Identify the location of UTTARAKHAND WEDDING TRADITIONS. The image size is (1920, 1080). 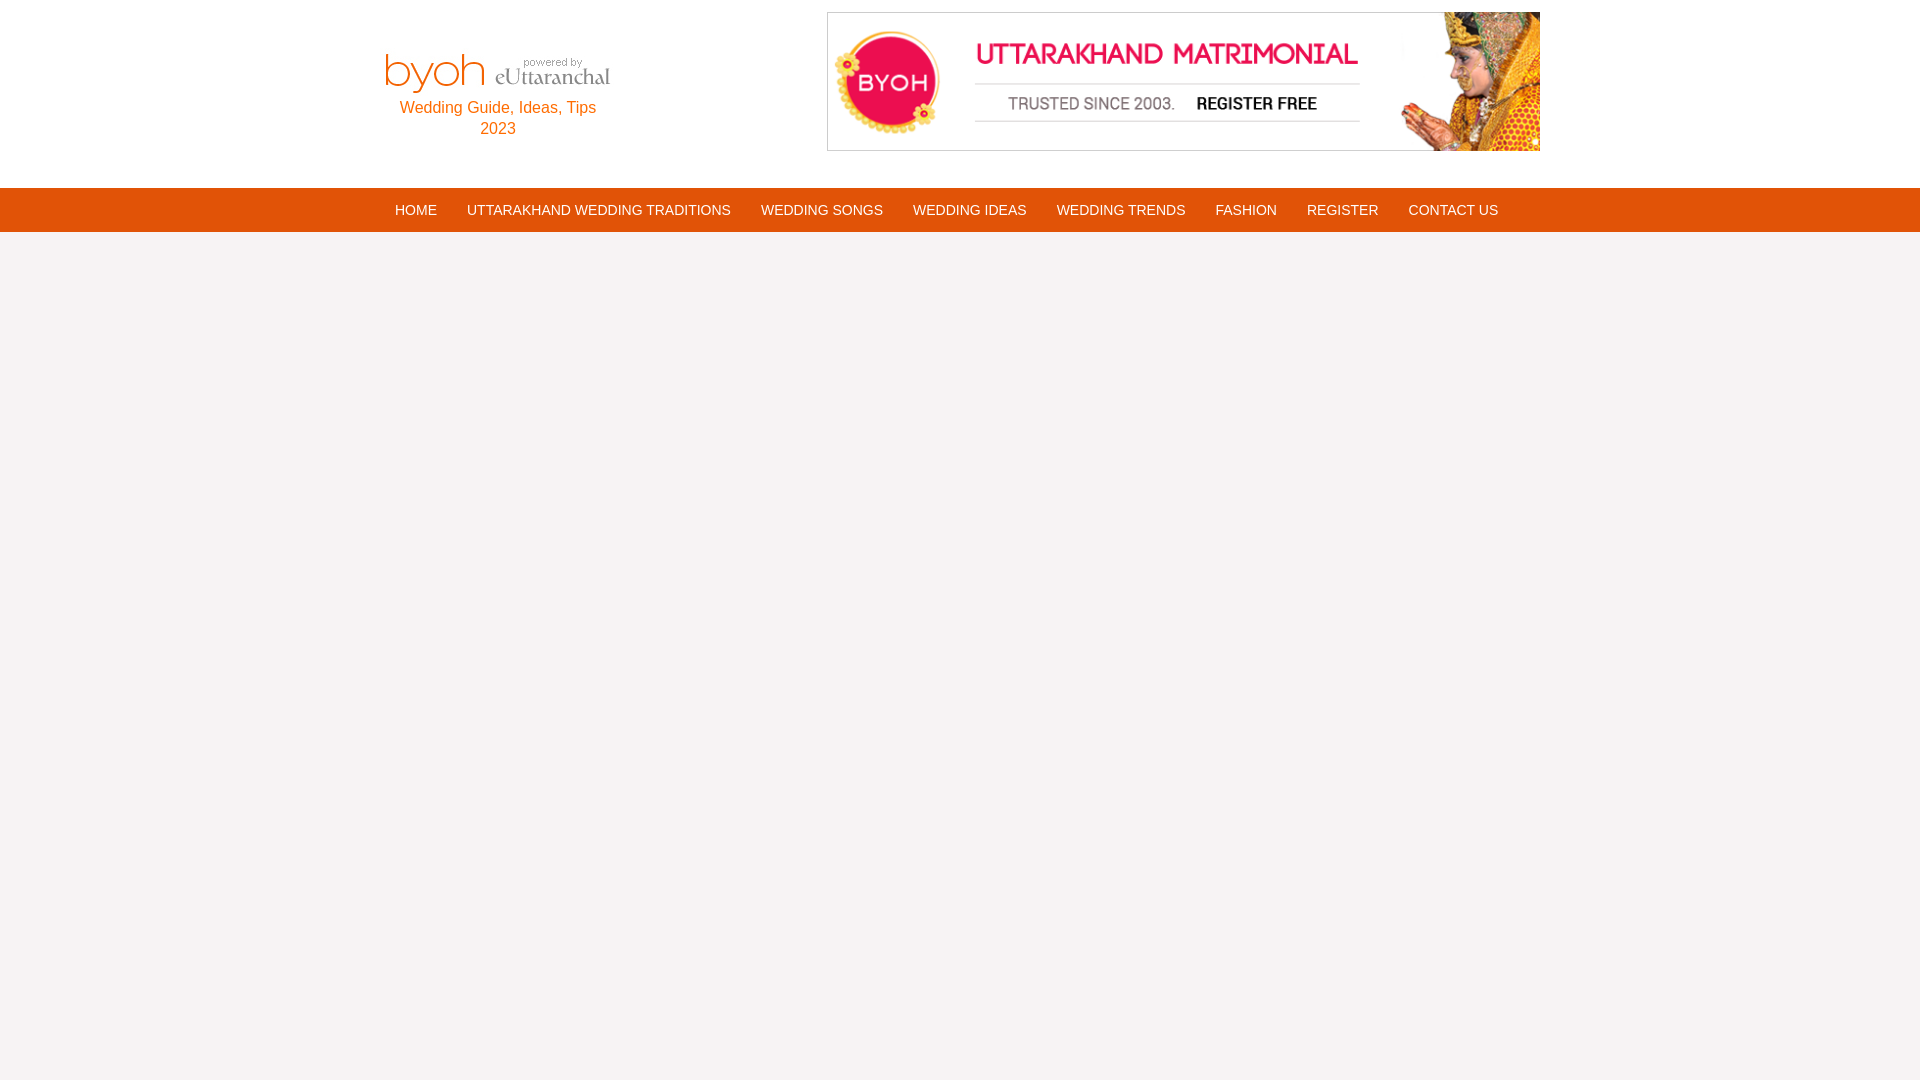
(598, 210).